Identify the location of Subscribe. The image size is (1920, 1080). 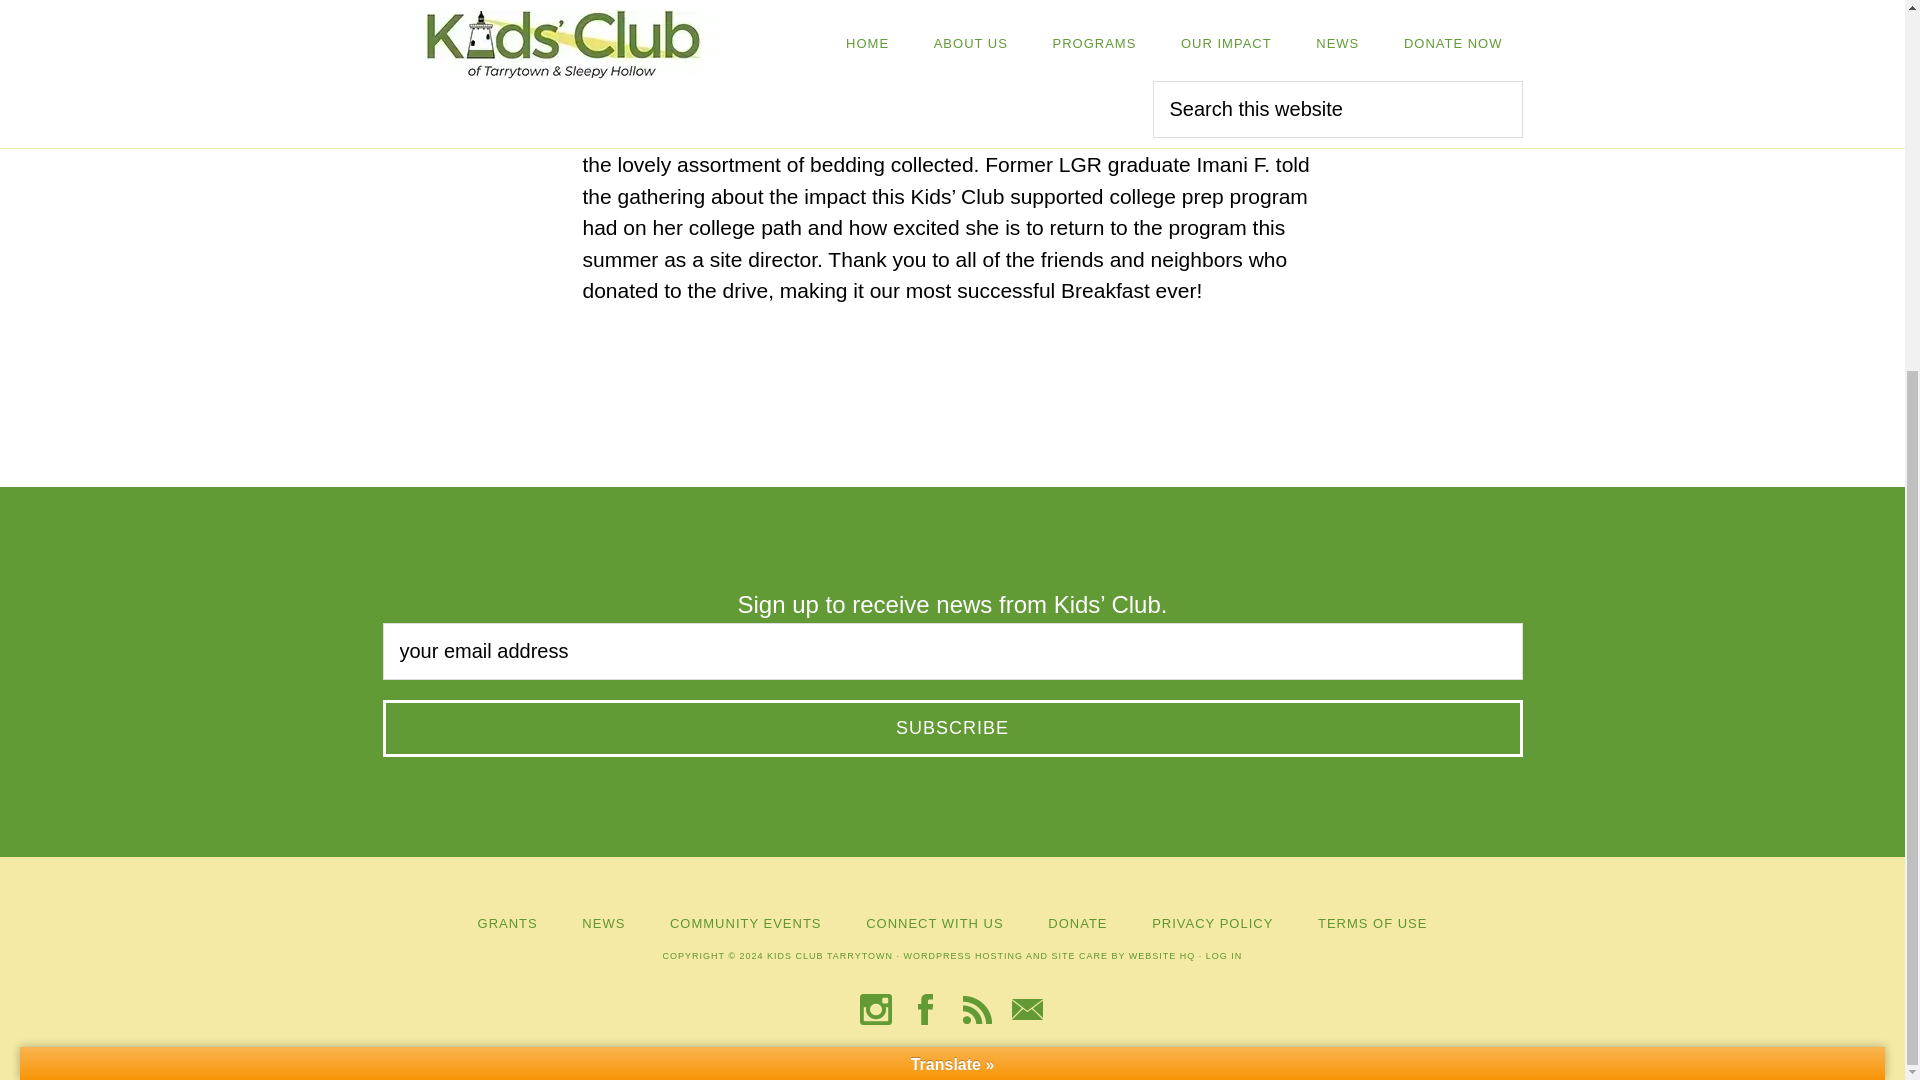
(952, 728).